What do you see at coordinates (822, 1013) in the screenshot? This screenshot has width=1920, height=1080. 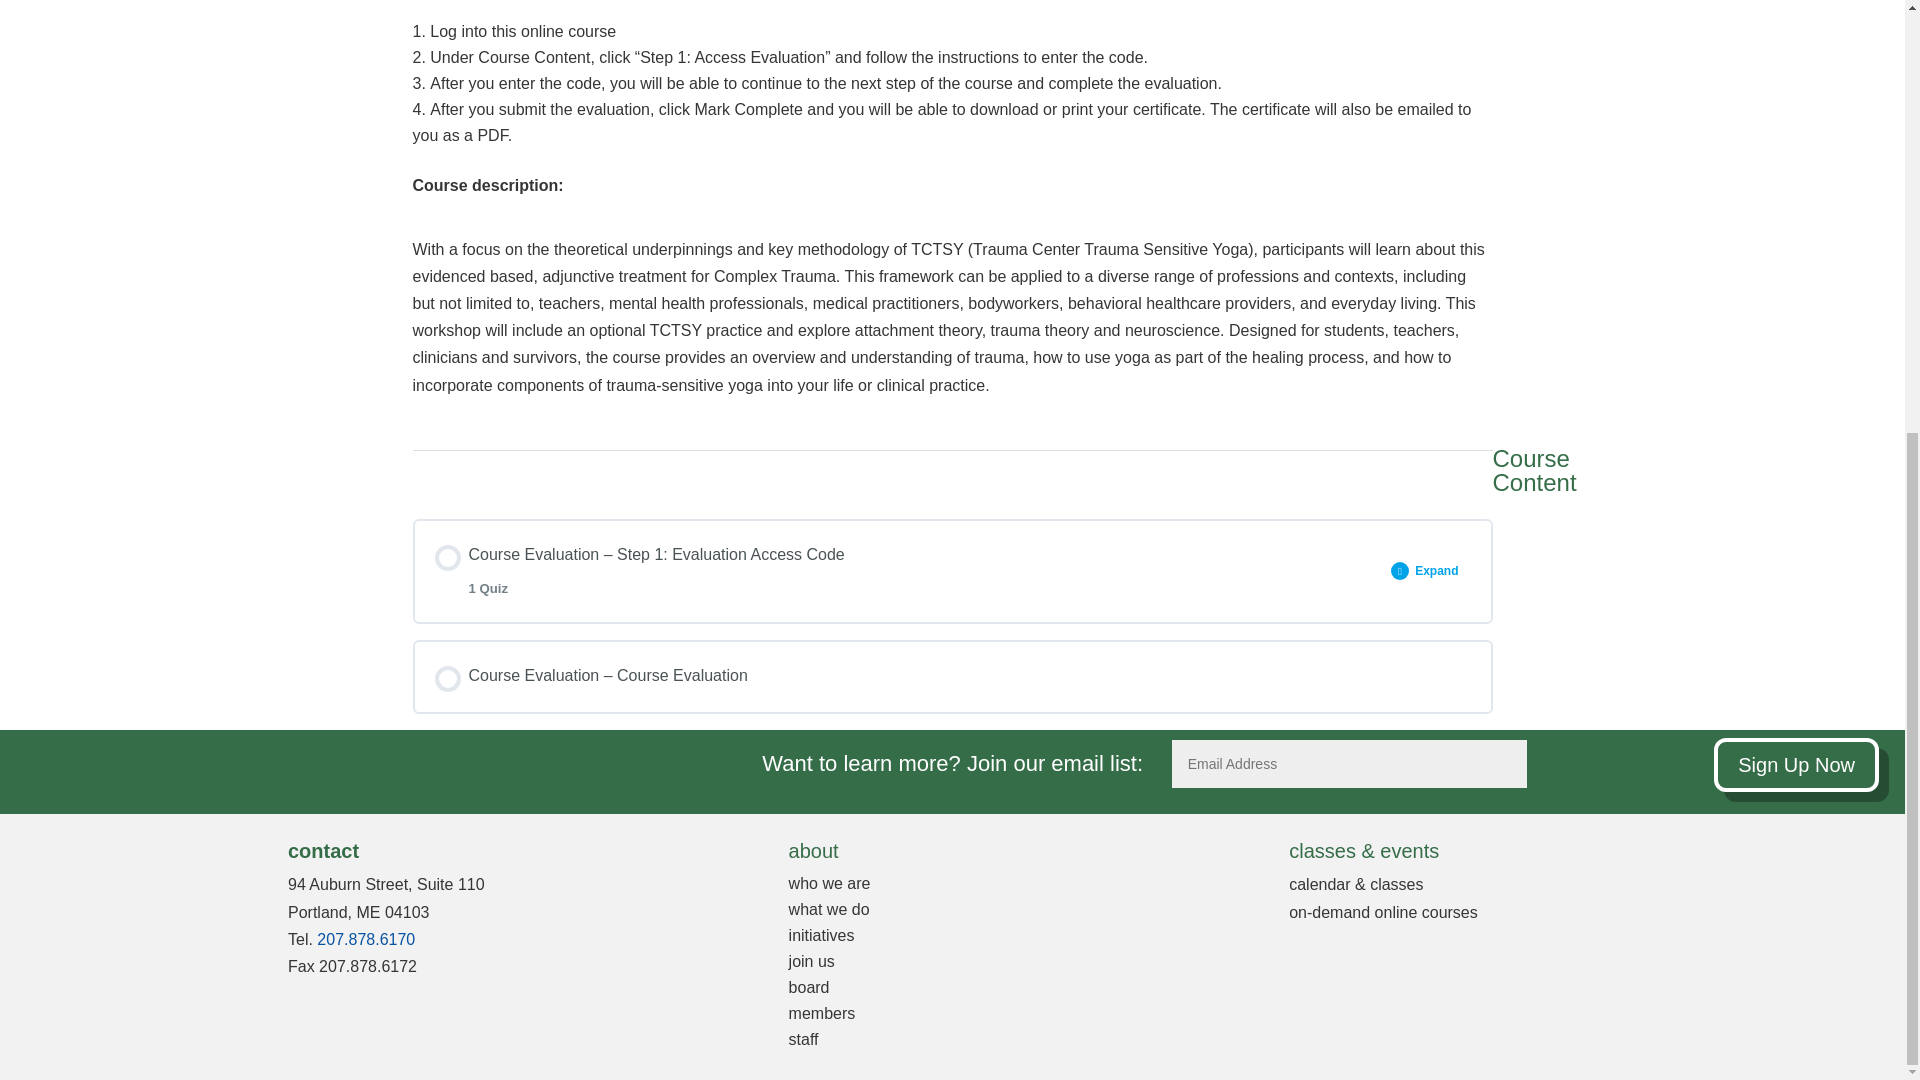 I see `members` at bounding box center [822, 1013].